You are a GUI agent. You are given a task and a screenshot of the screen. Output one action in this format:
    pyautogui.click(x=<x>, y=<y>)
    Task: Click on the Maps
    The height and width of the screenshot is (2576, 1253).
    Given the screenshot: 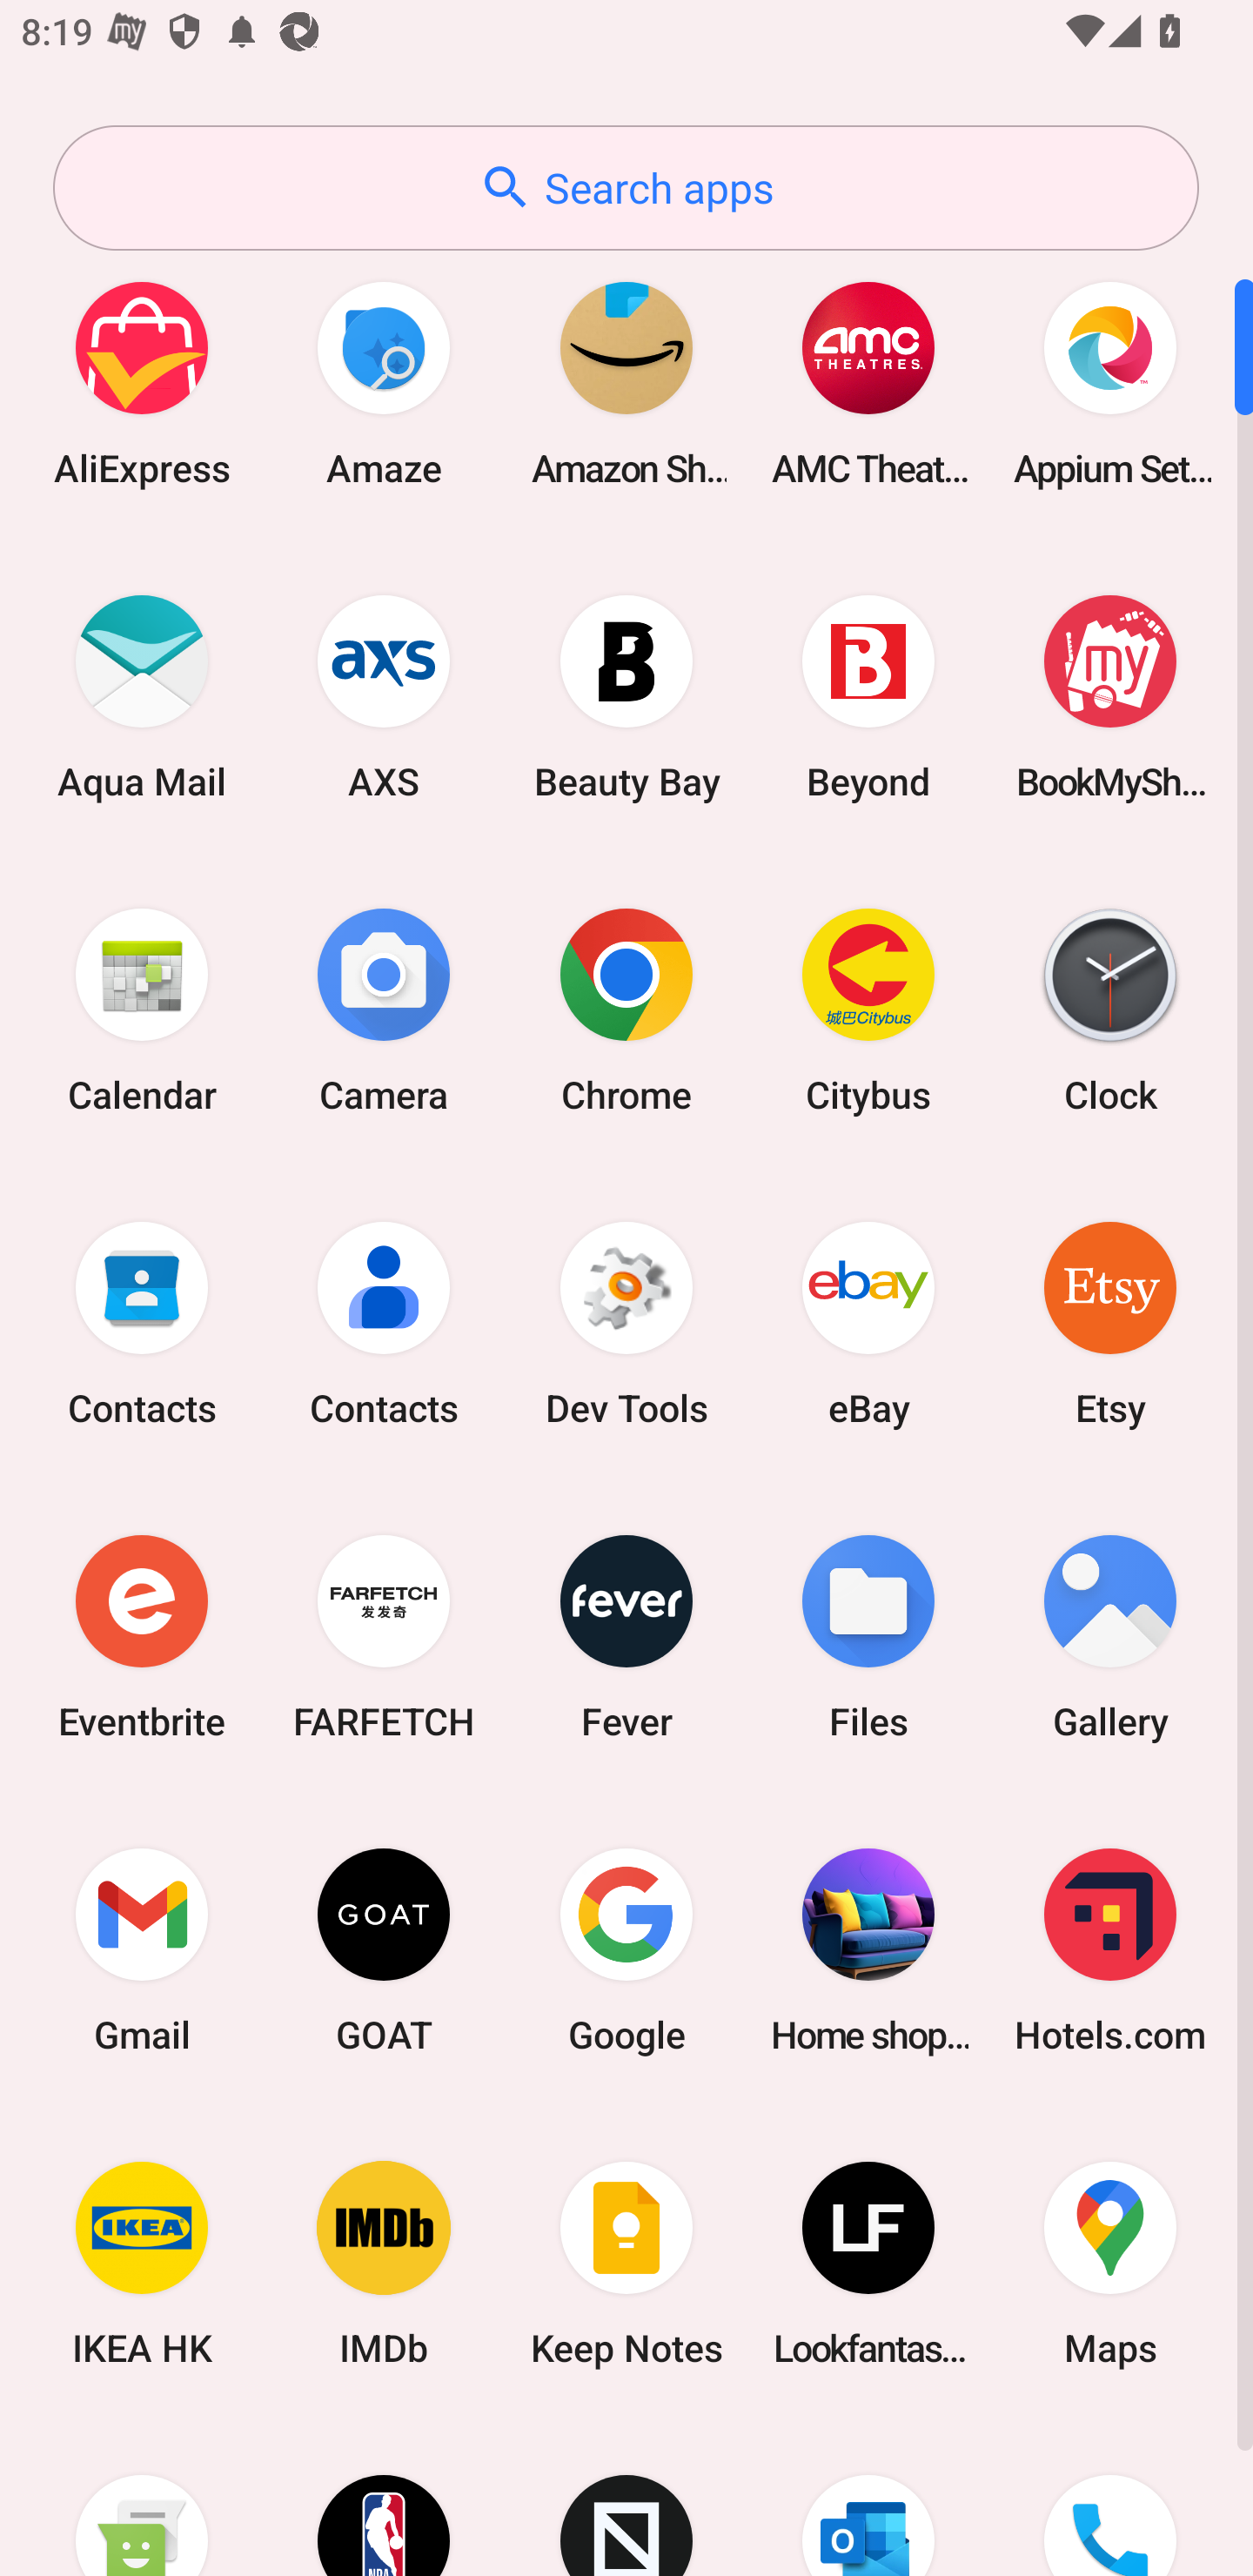 What is the action you would take?
    pyautogui.click(x=1110, y=2264)
    